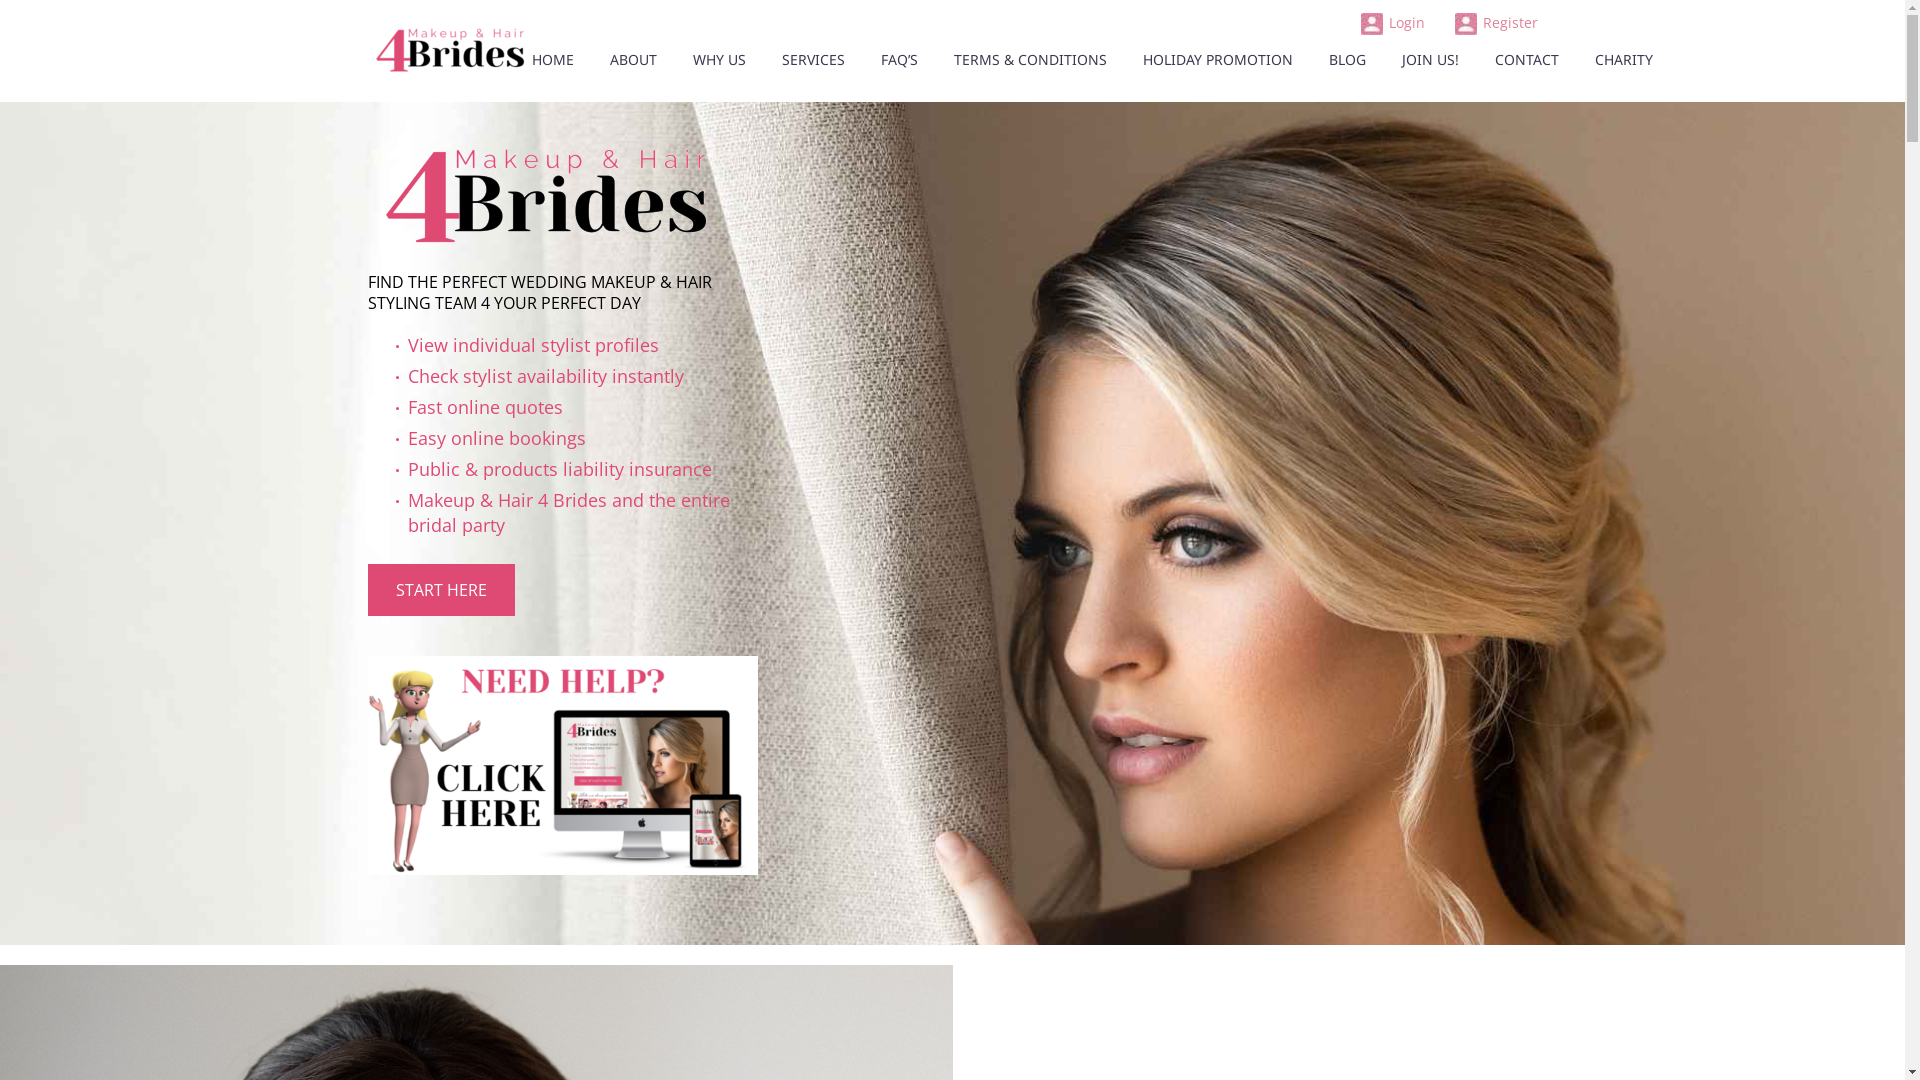 The width and height of the screenshot is (1920, 1080). What do you see at coordinates (1496, 23) in the screenshot?
I see `Register` at bounding box center [1496, 23].